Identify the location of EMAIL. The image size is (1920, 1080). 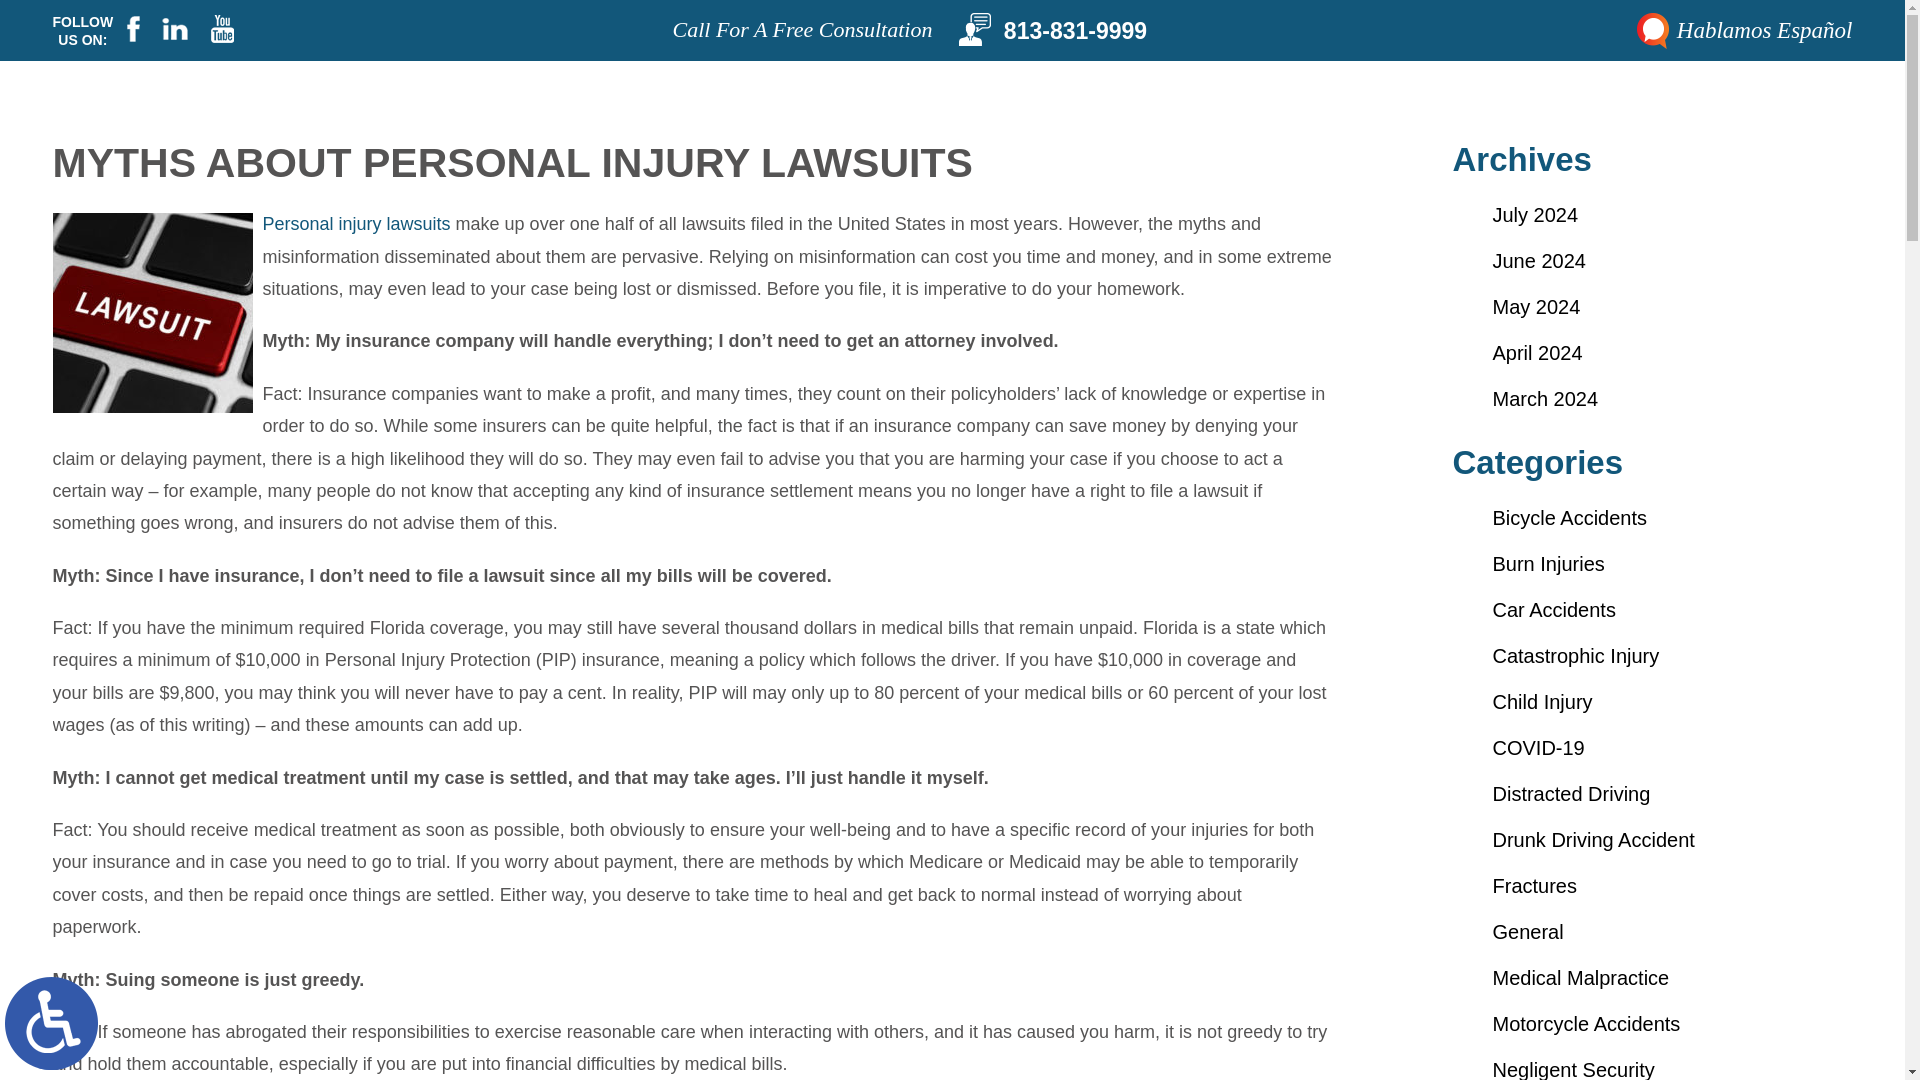
(981, 16).